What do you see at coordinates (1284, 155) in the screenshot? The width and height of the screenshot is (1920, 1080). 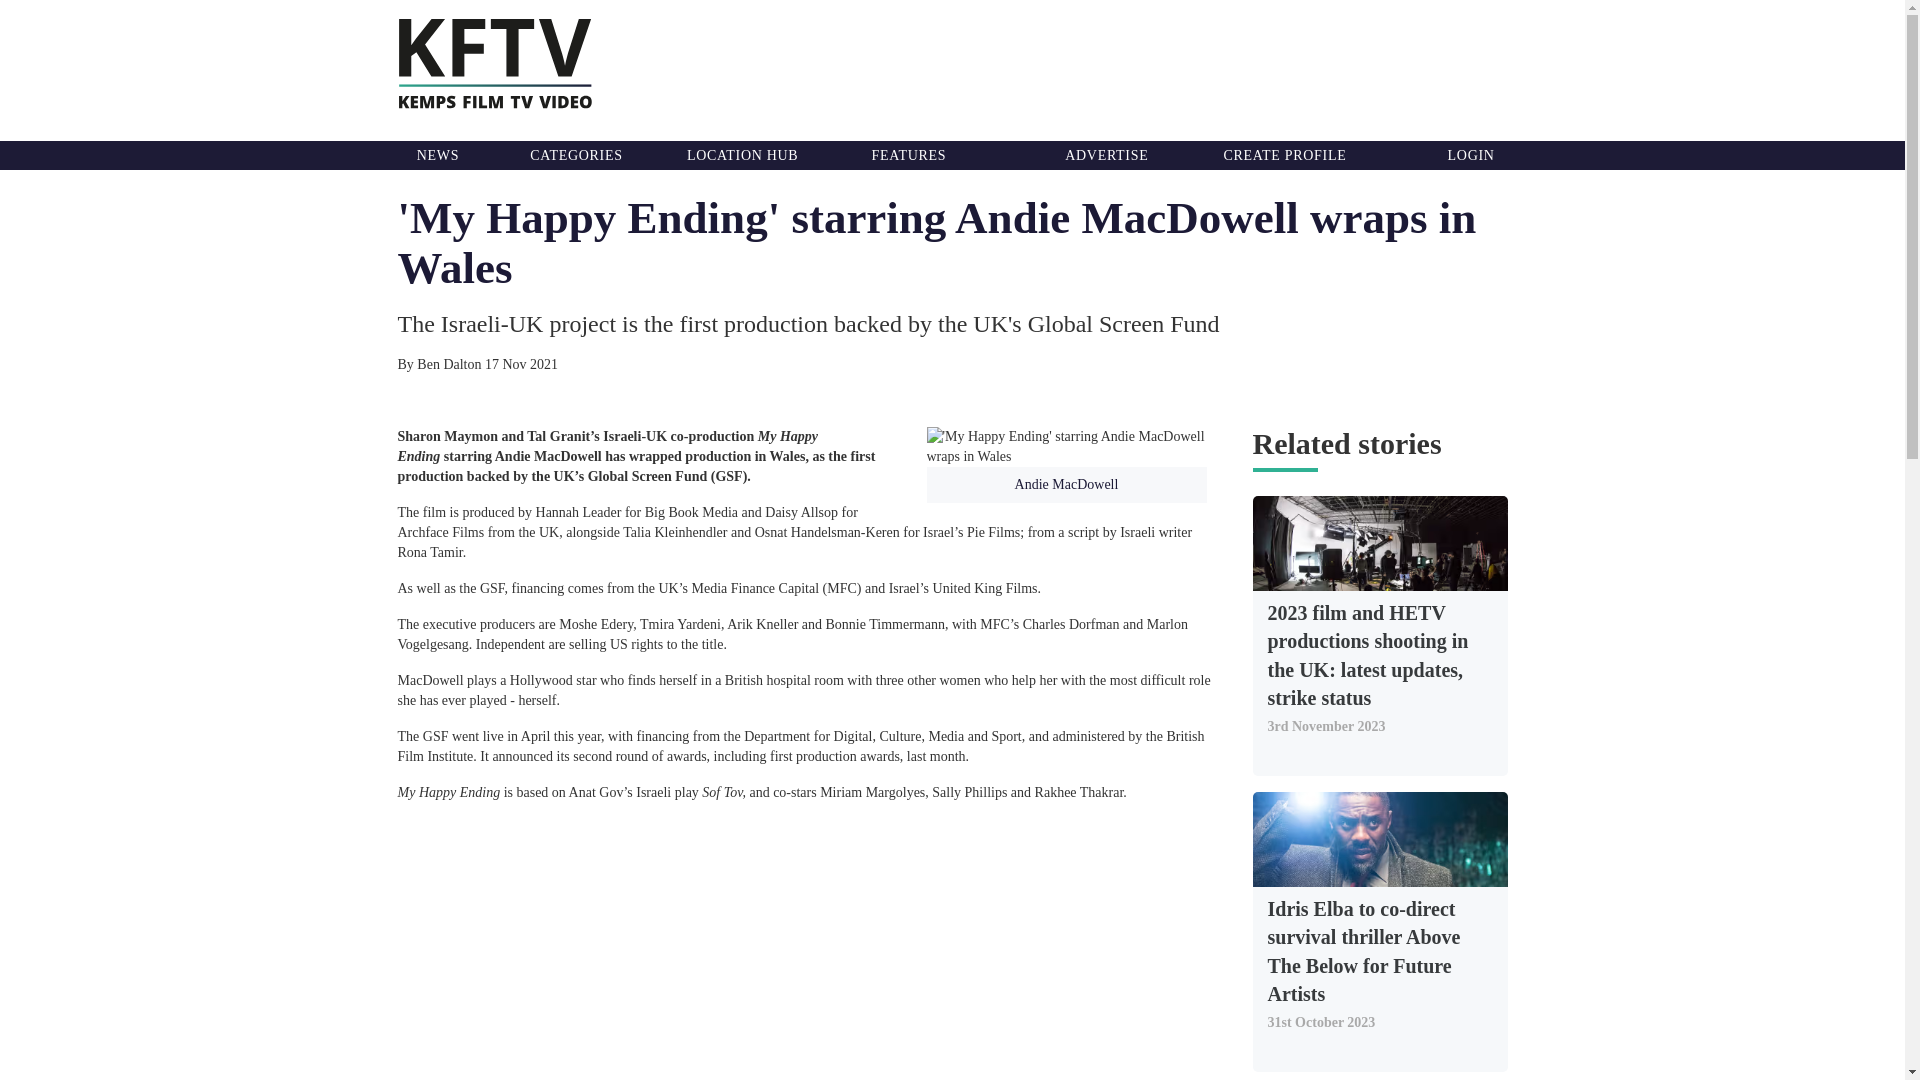 I see `CREATE PROFILE` at bounding box center [1284, 155].